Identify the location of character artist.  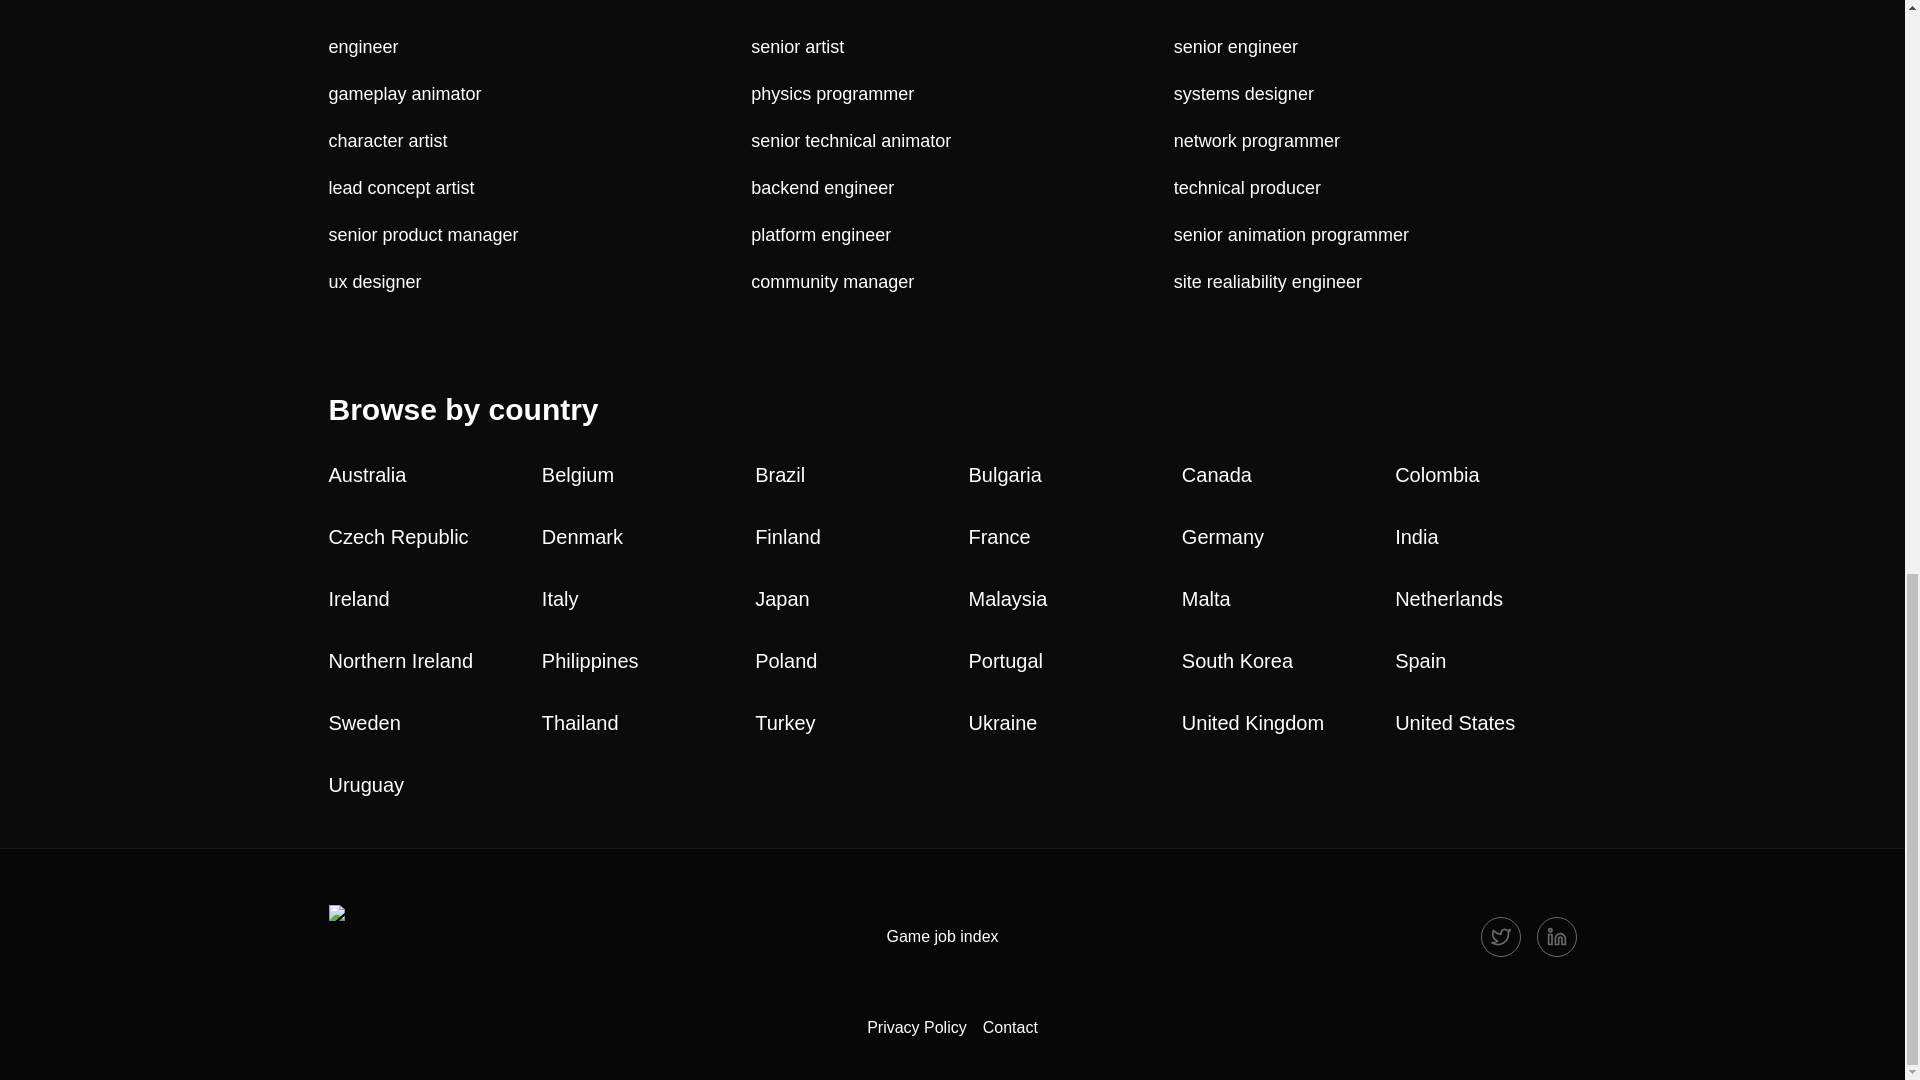
(530, 142).